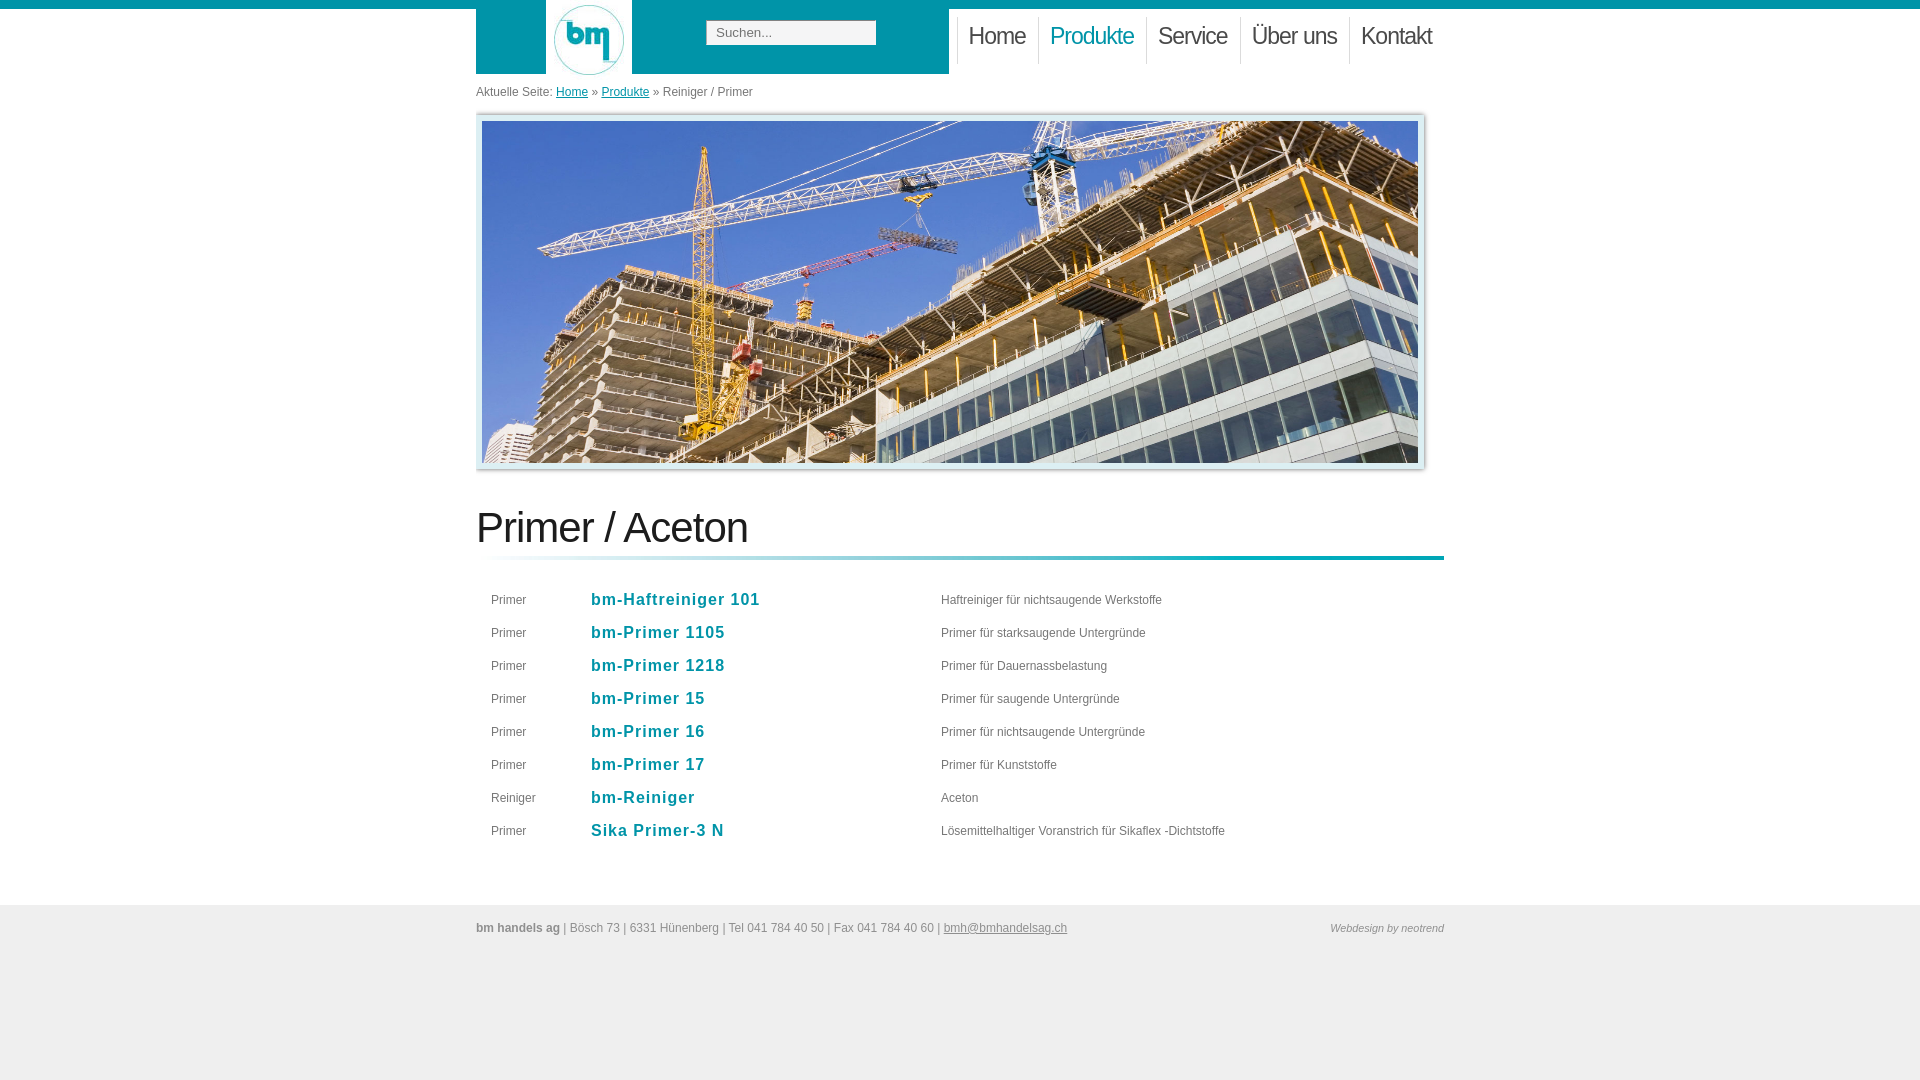 This screenshot has height=1080, width=1920. What do you see at coordinates (1092, 42) in the screenshot?
I see `Produkte` at bounding box center [1092, 42].